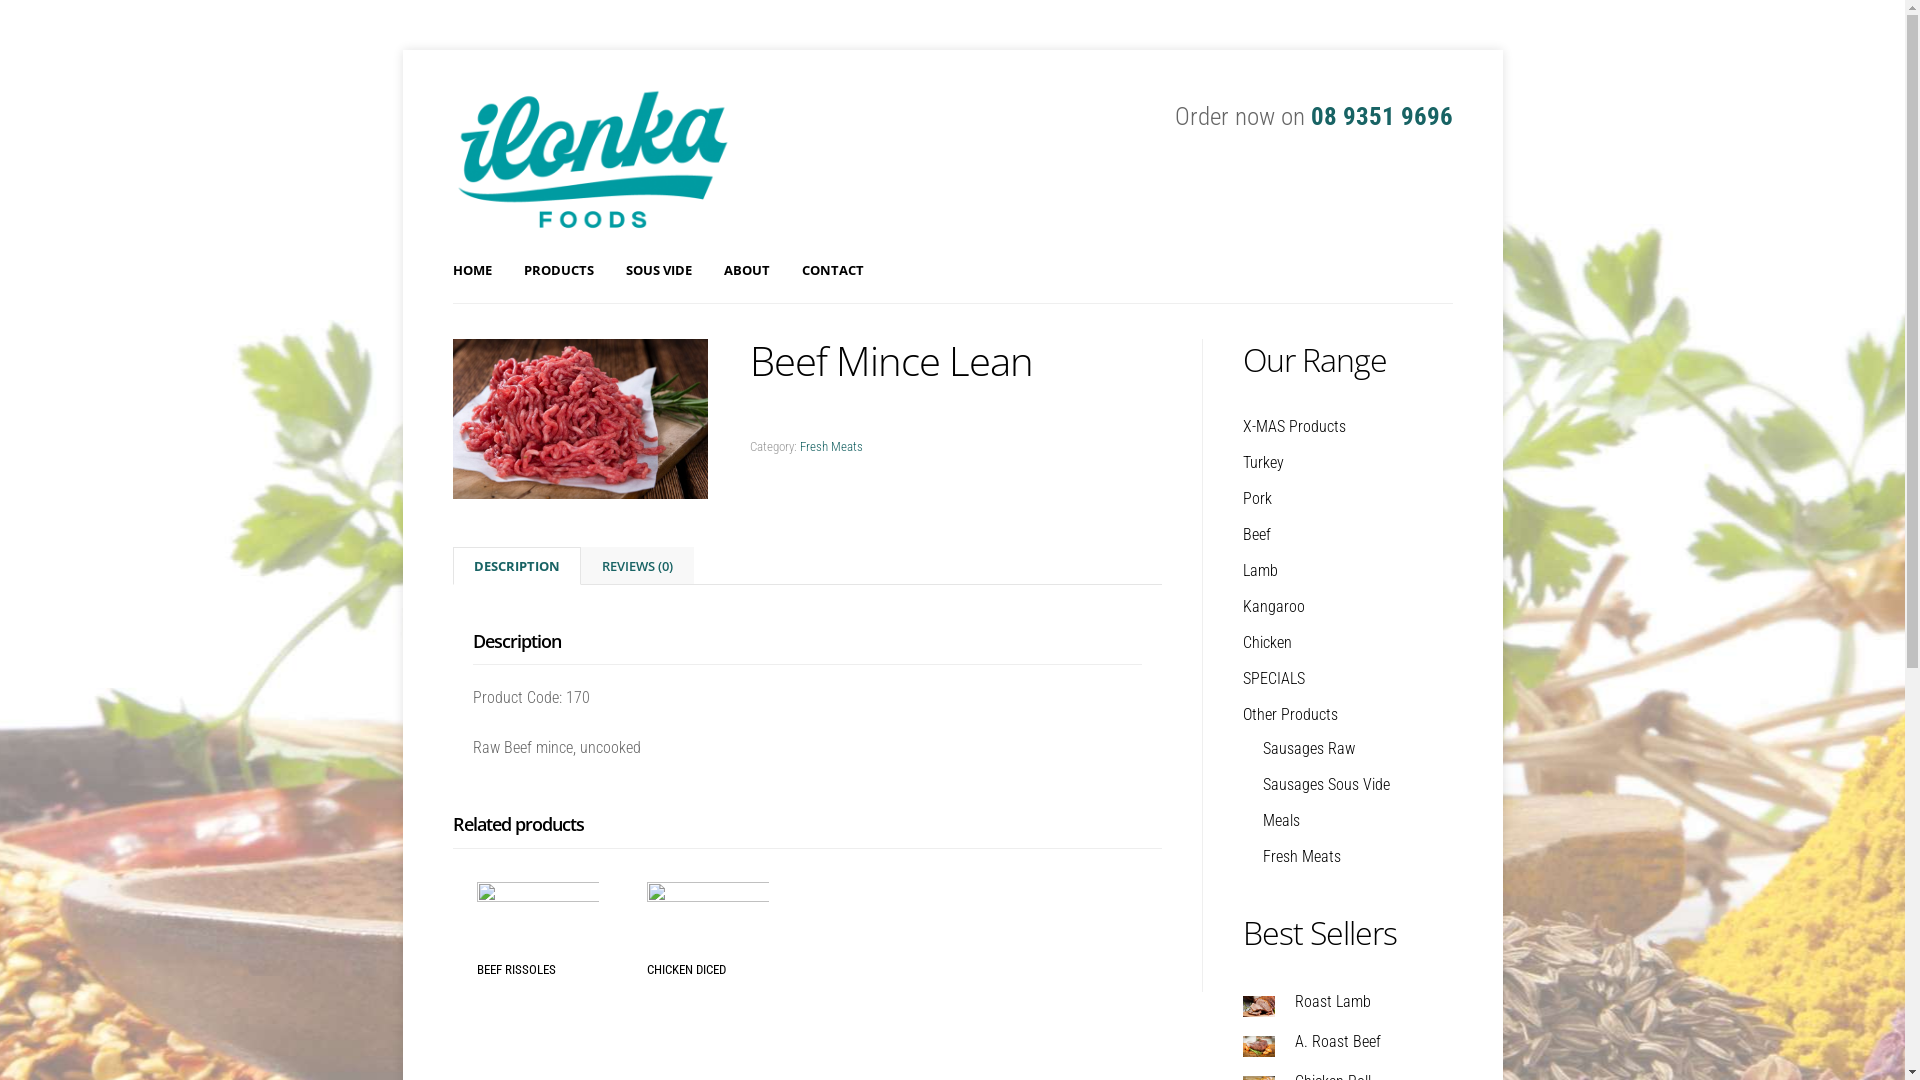  I want to click on Other Products, so click(1290, 714).